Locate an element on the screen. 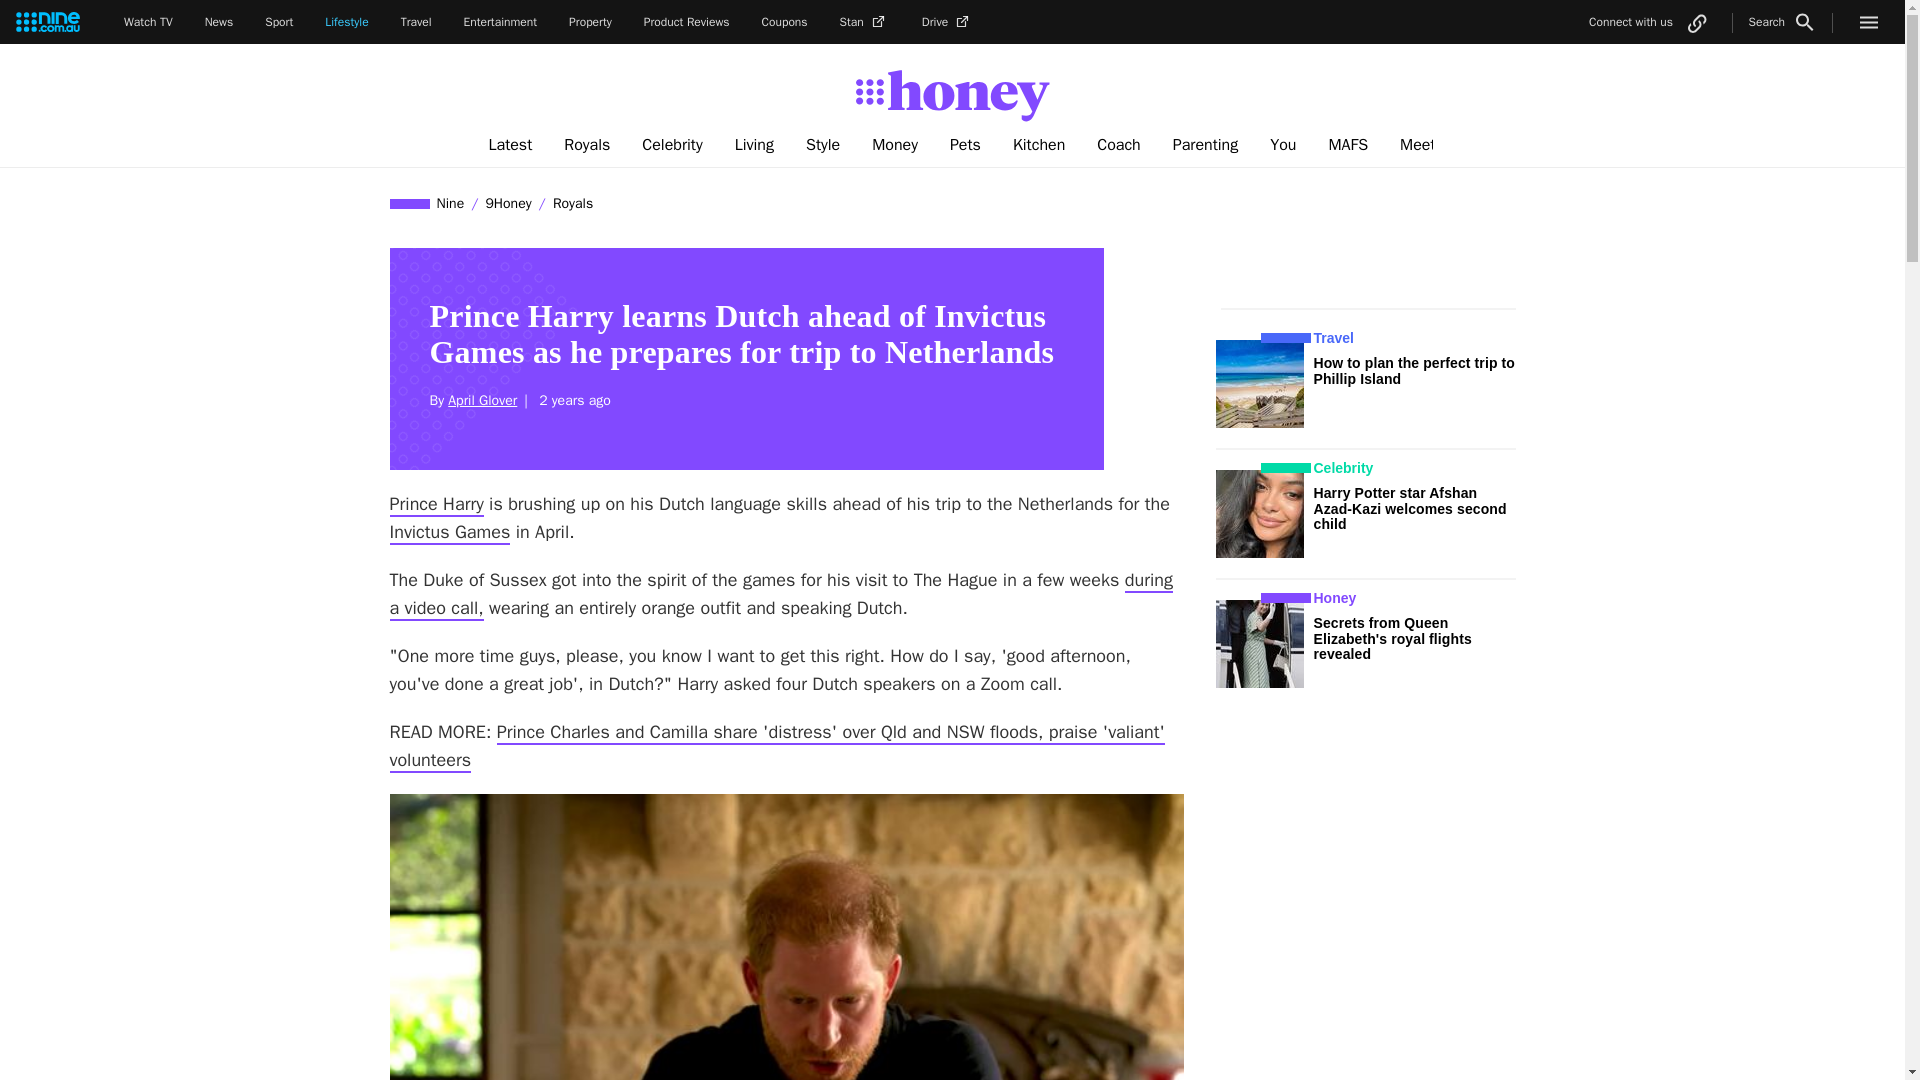  Coupons is located at coordinates (785, 22).